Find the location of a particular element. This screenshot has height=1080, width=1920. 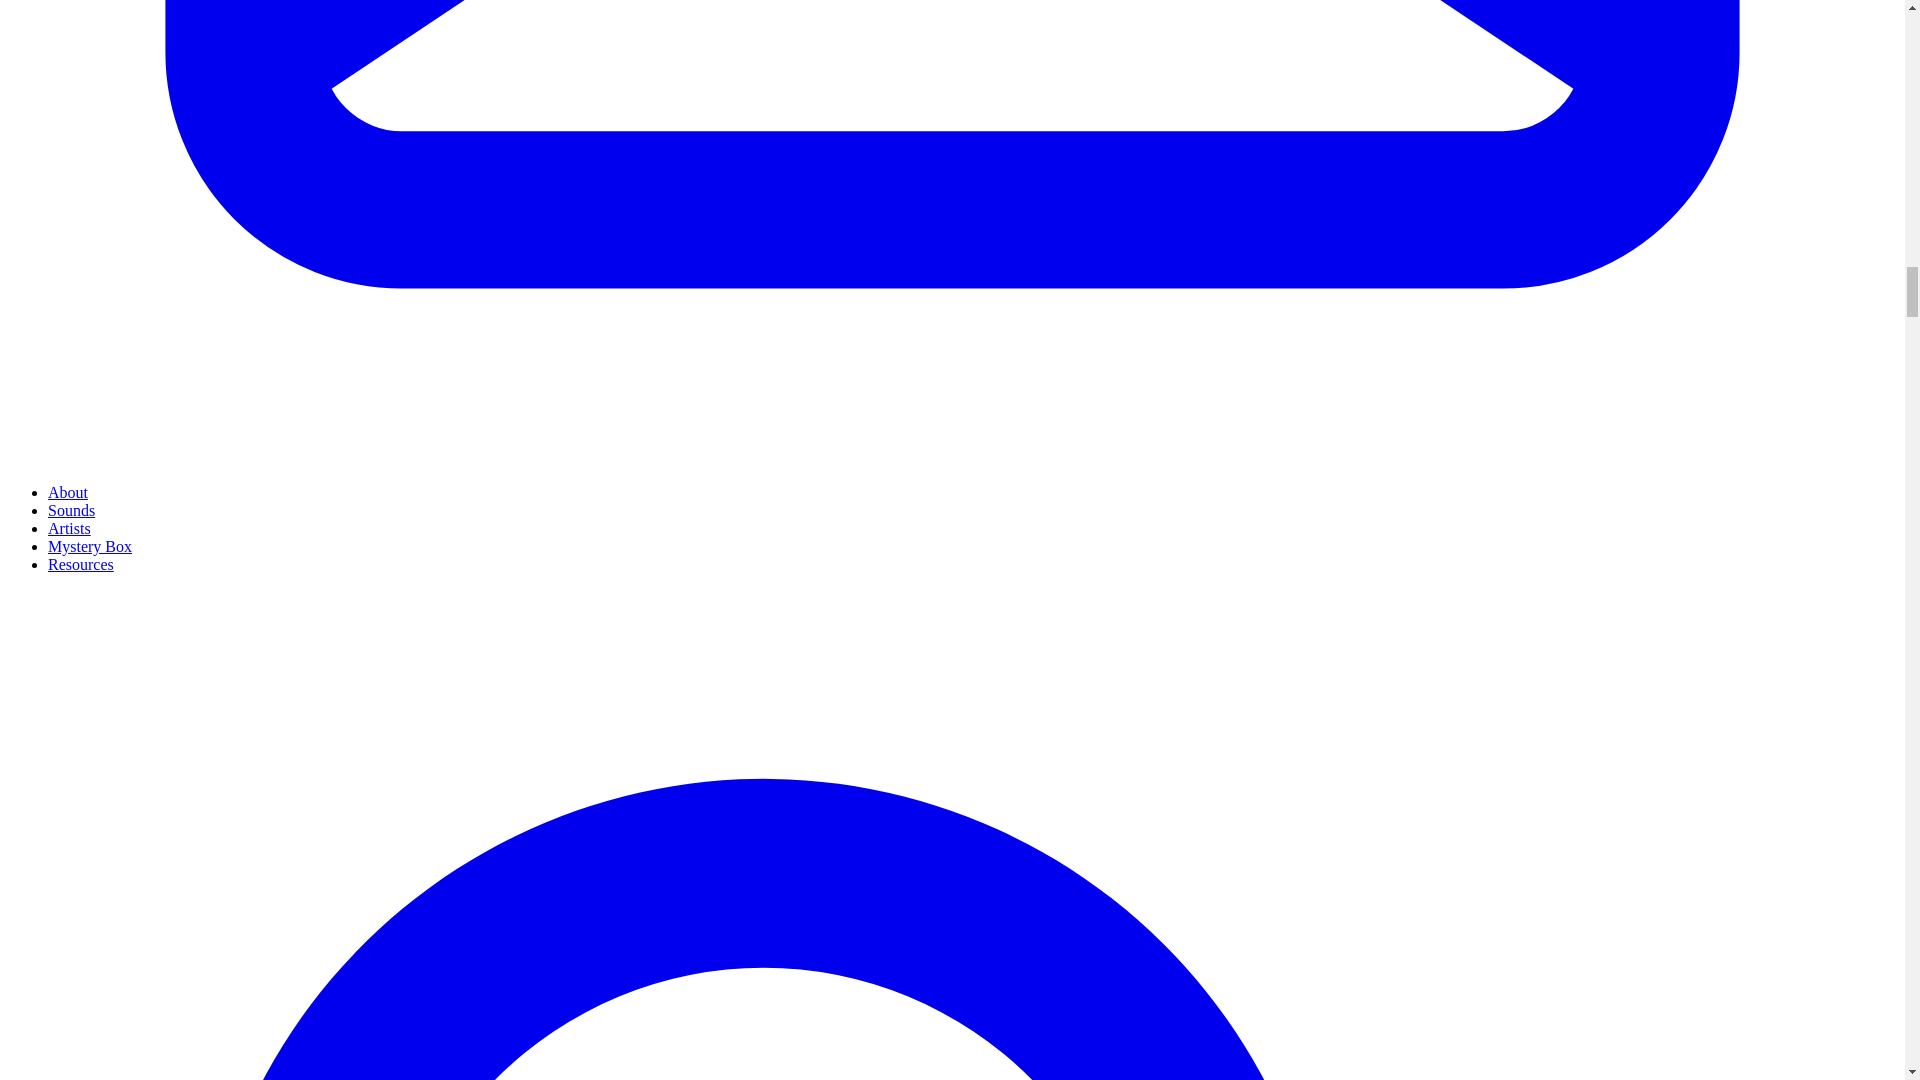

Artists is located at coordinates (69, 528).